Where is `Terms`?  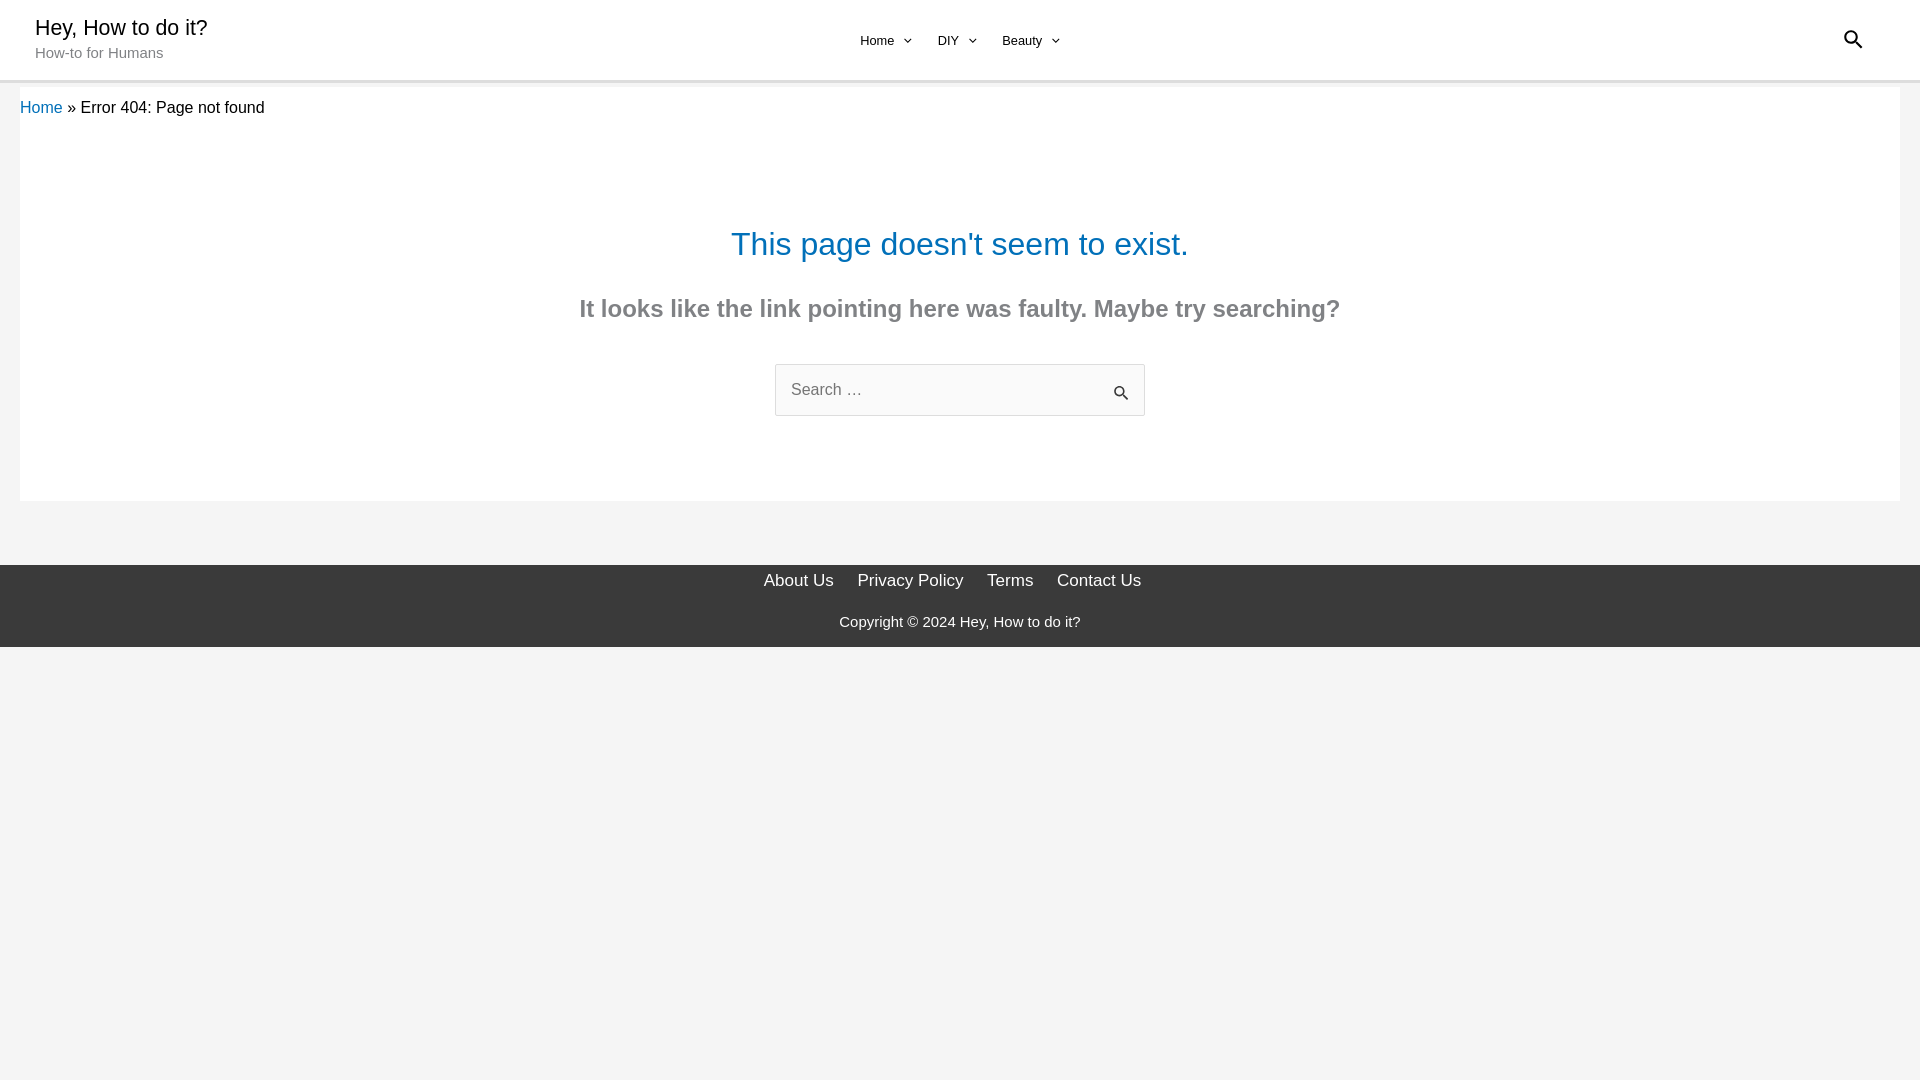 Terms is located at coordinates (1012, 580).